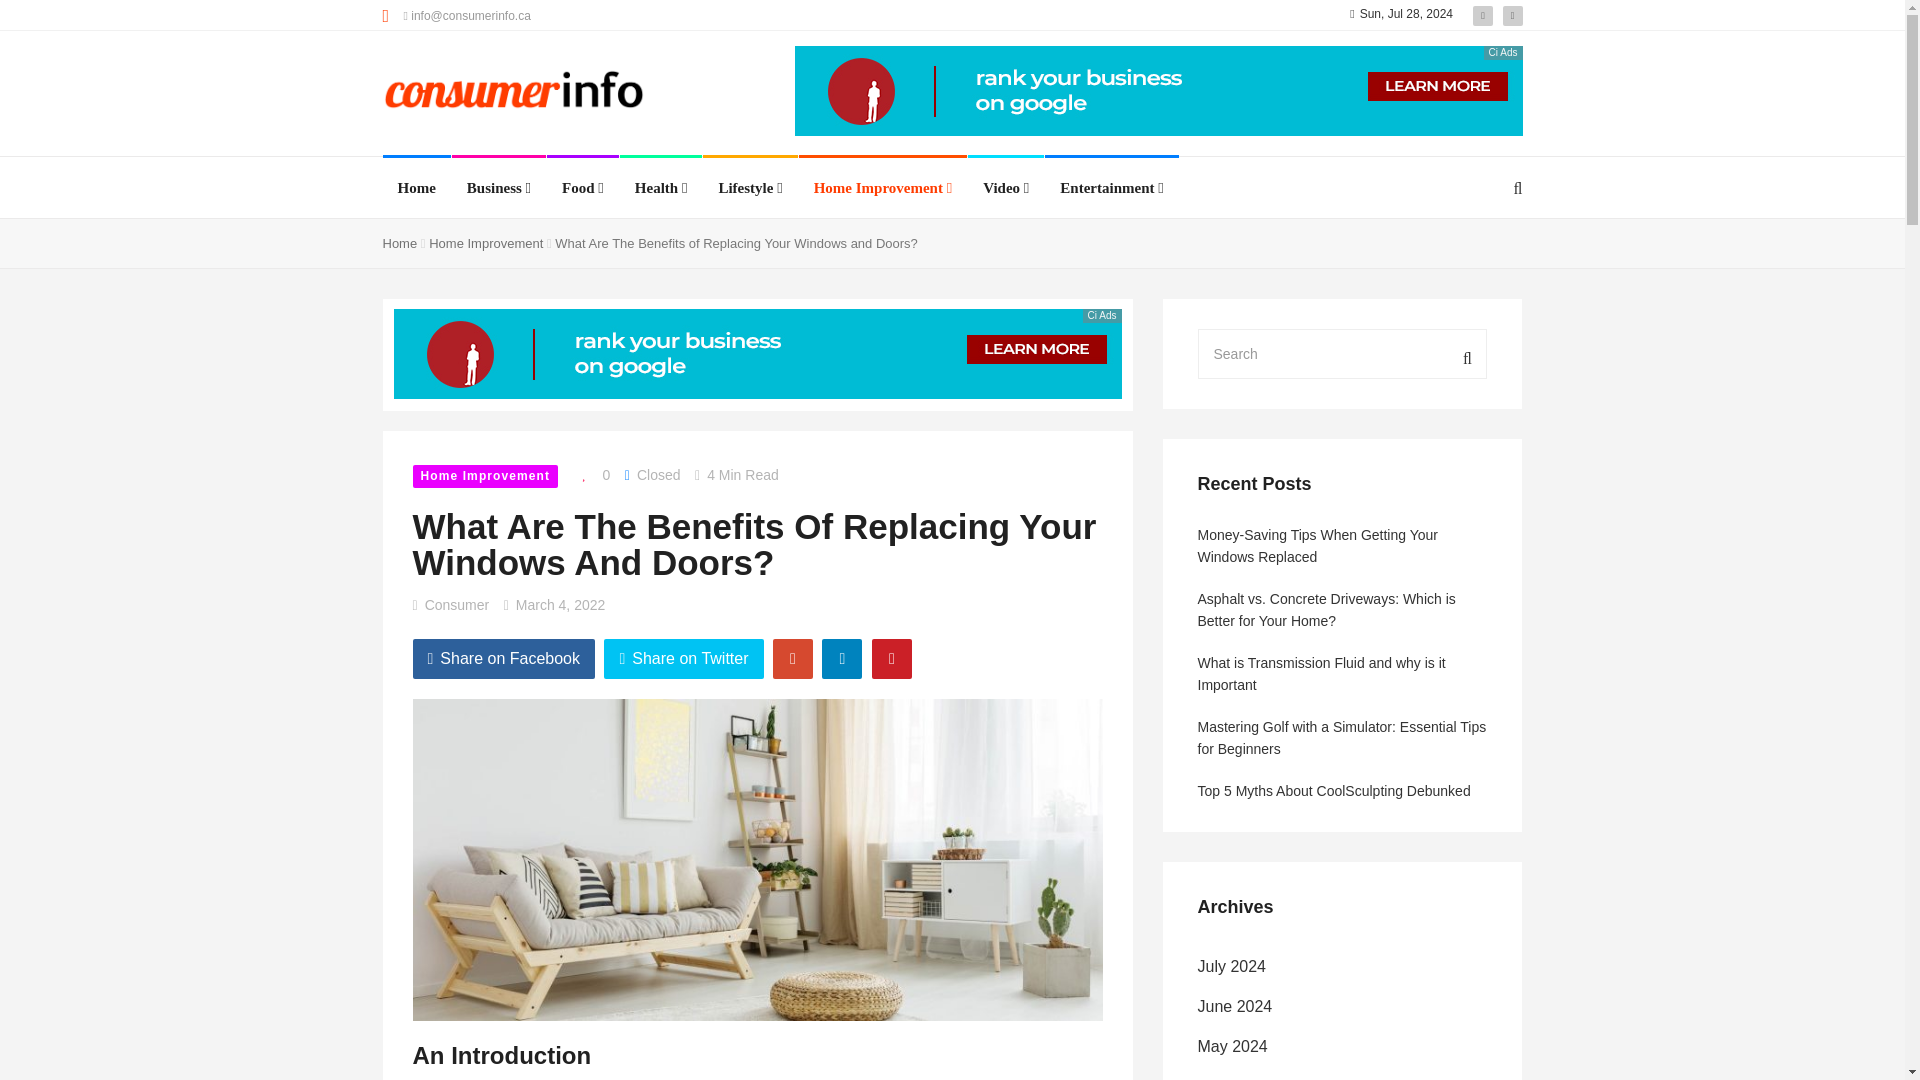 Image resolution: width=1920 pixels, height=1080 pixels. Describe the element at coordinates (498, 188) in the screenshot. I see `Business` at that location.